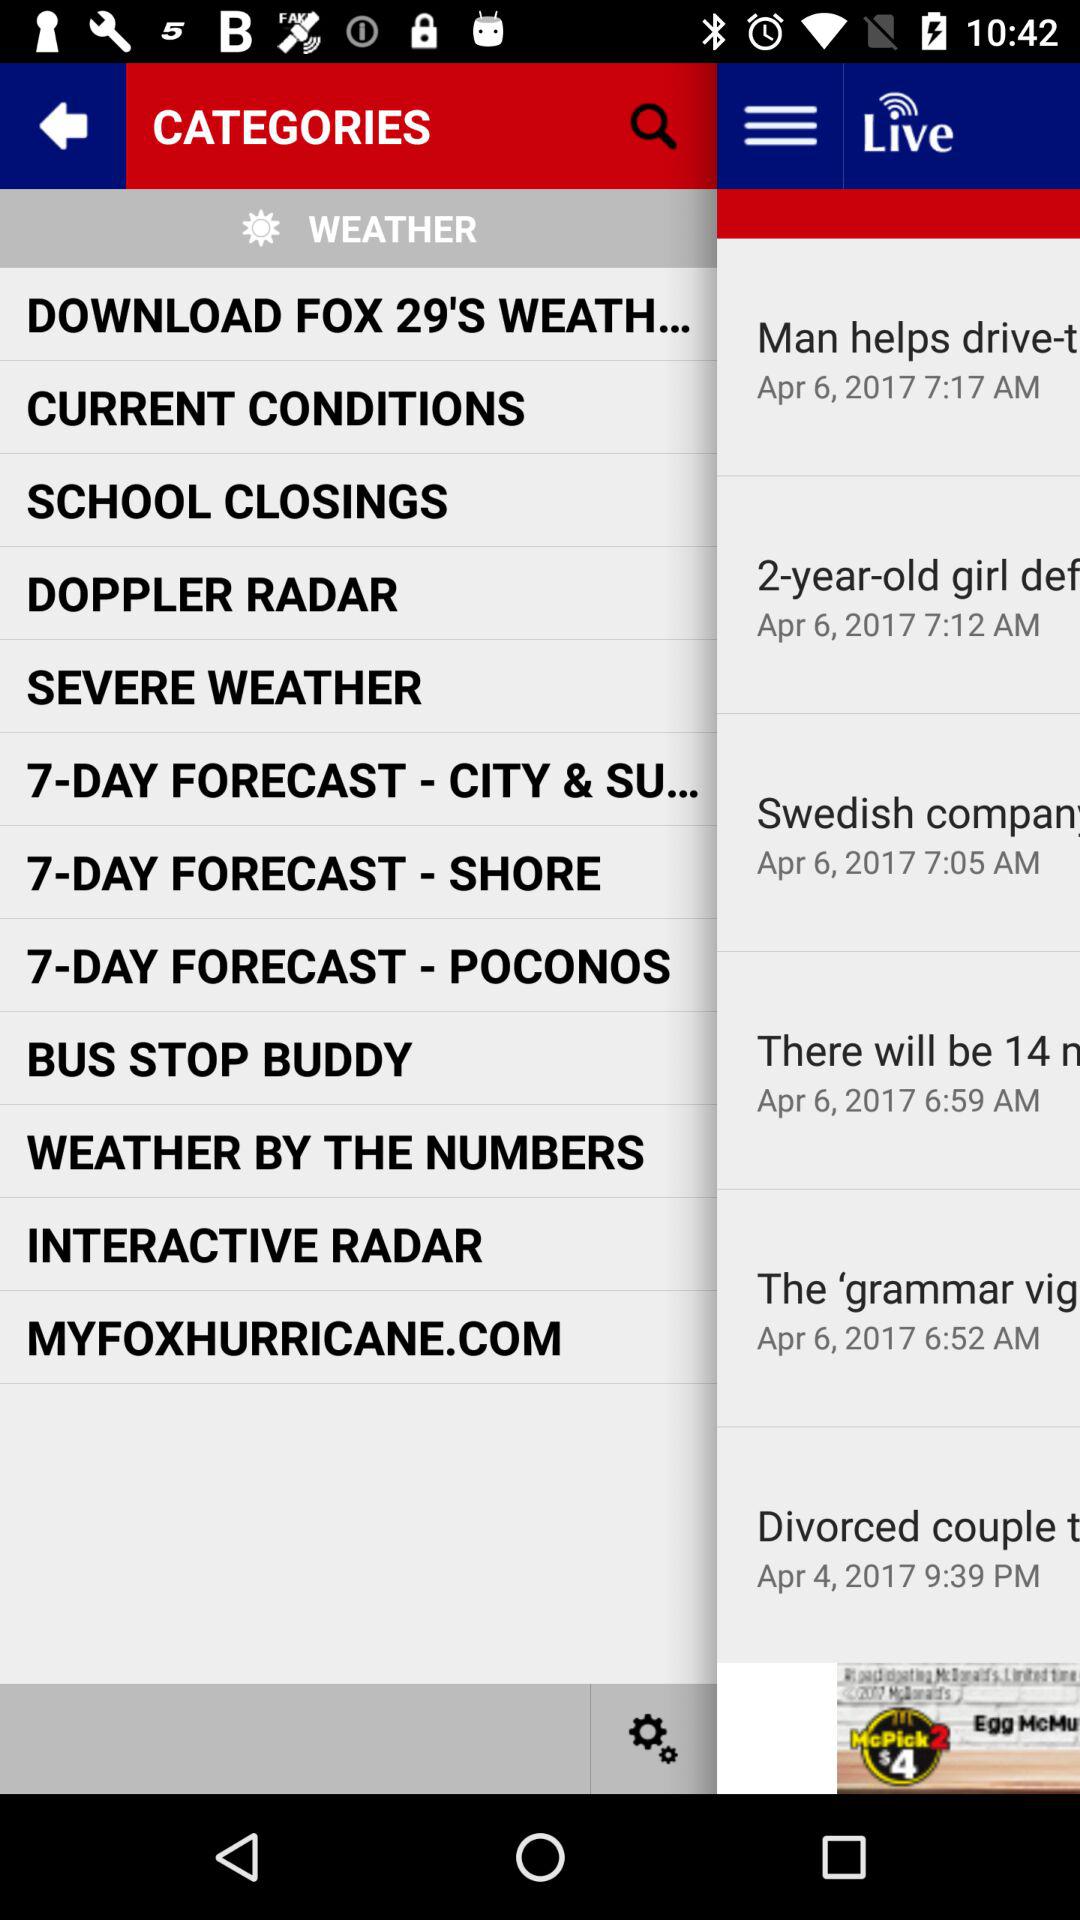 The height and width of the screenshot is (1920, 1080). What do you see at coordinates (958, 1728) in the screenshot?
I see `open advertisement` at bounding box center [958, 1728].